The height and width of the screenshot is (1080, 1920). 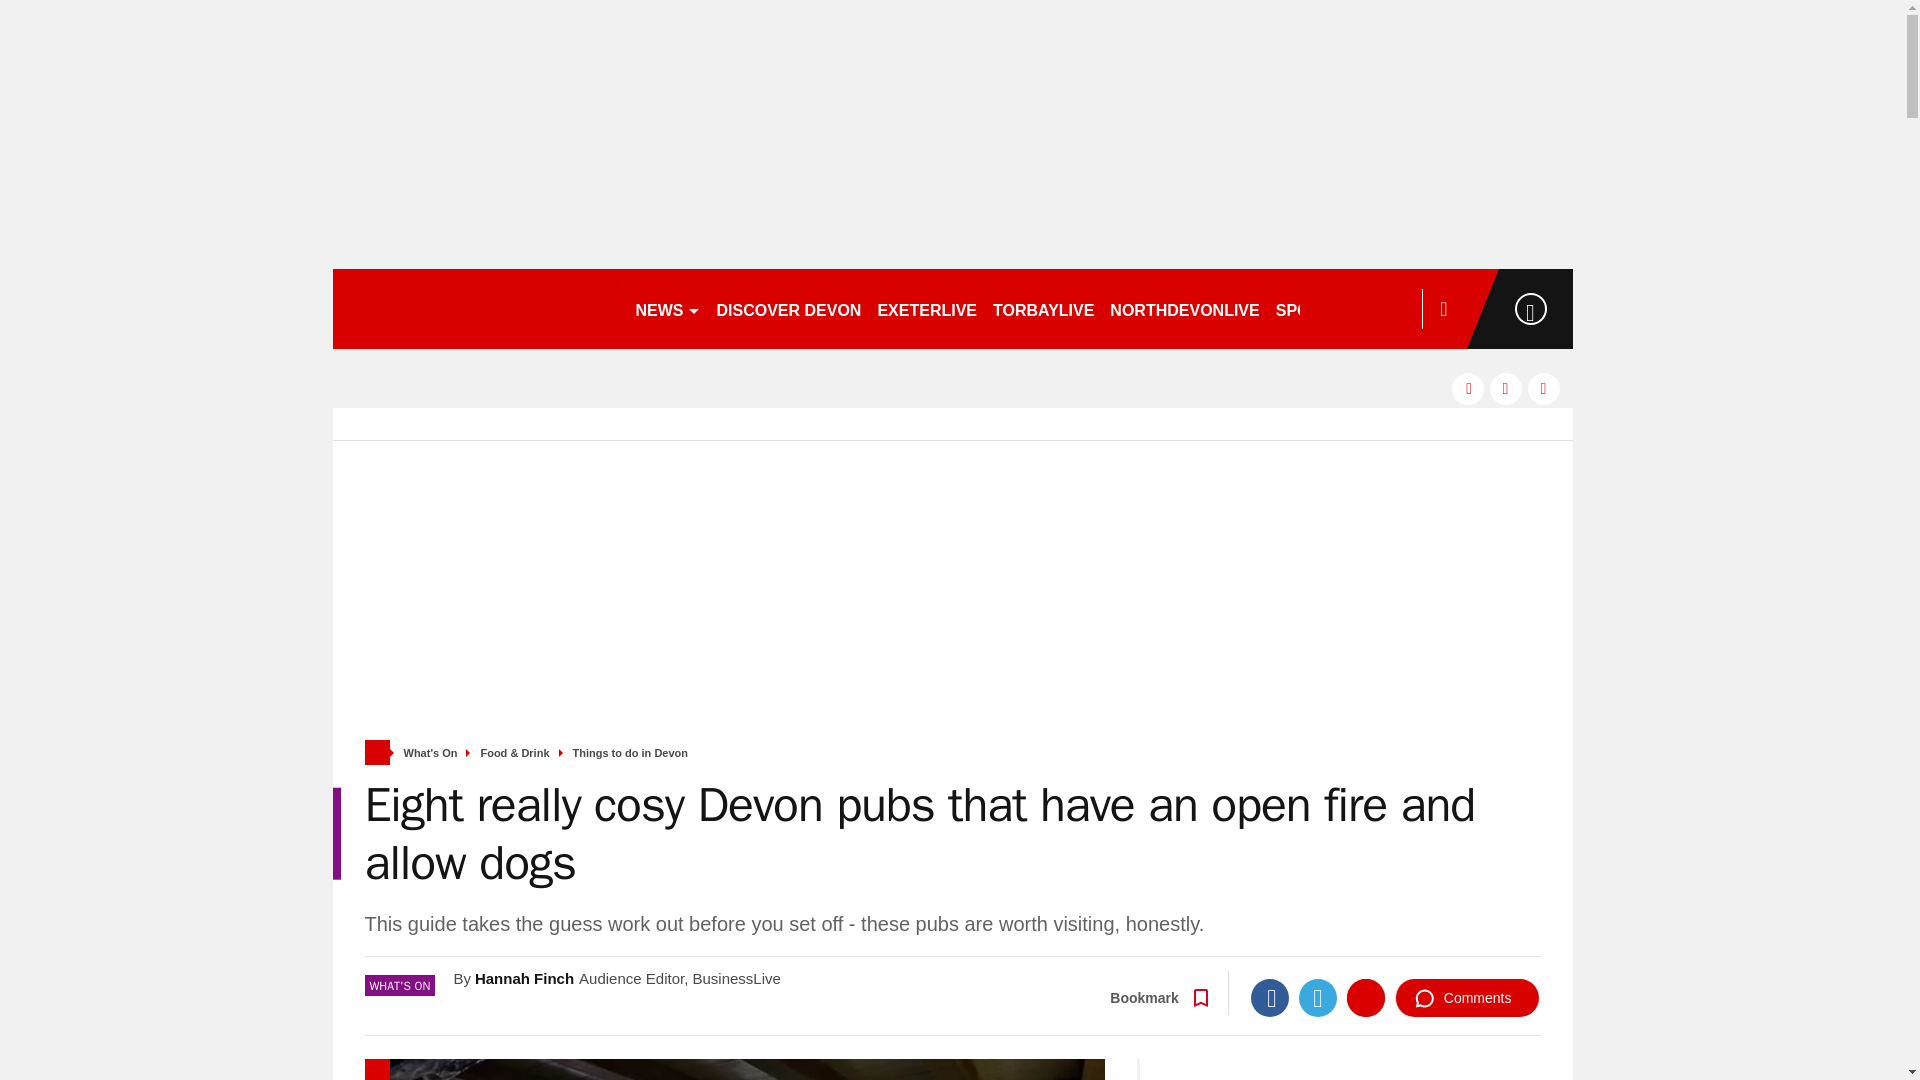 What do you see at coordinates (1506, 388) in the screenshot?
I see `twitter` at bounding box center [1506, 388].